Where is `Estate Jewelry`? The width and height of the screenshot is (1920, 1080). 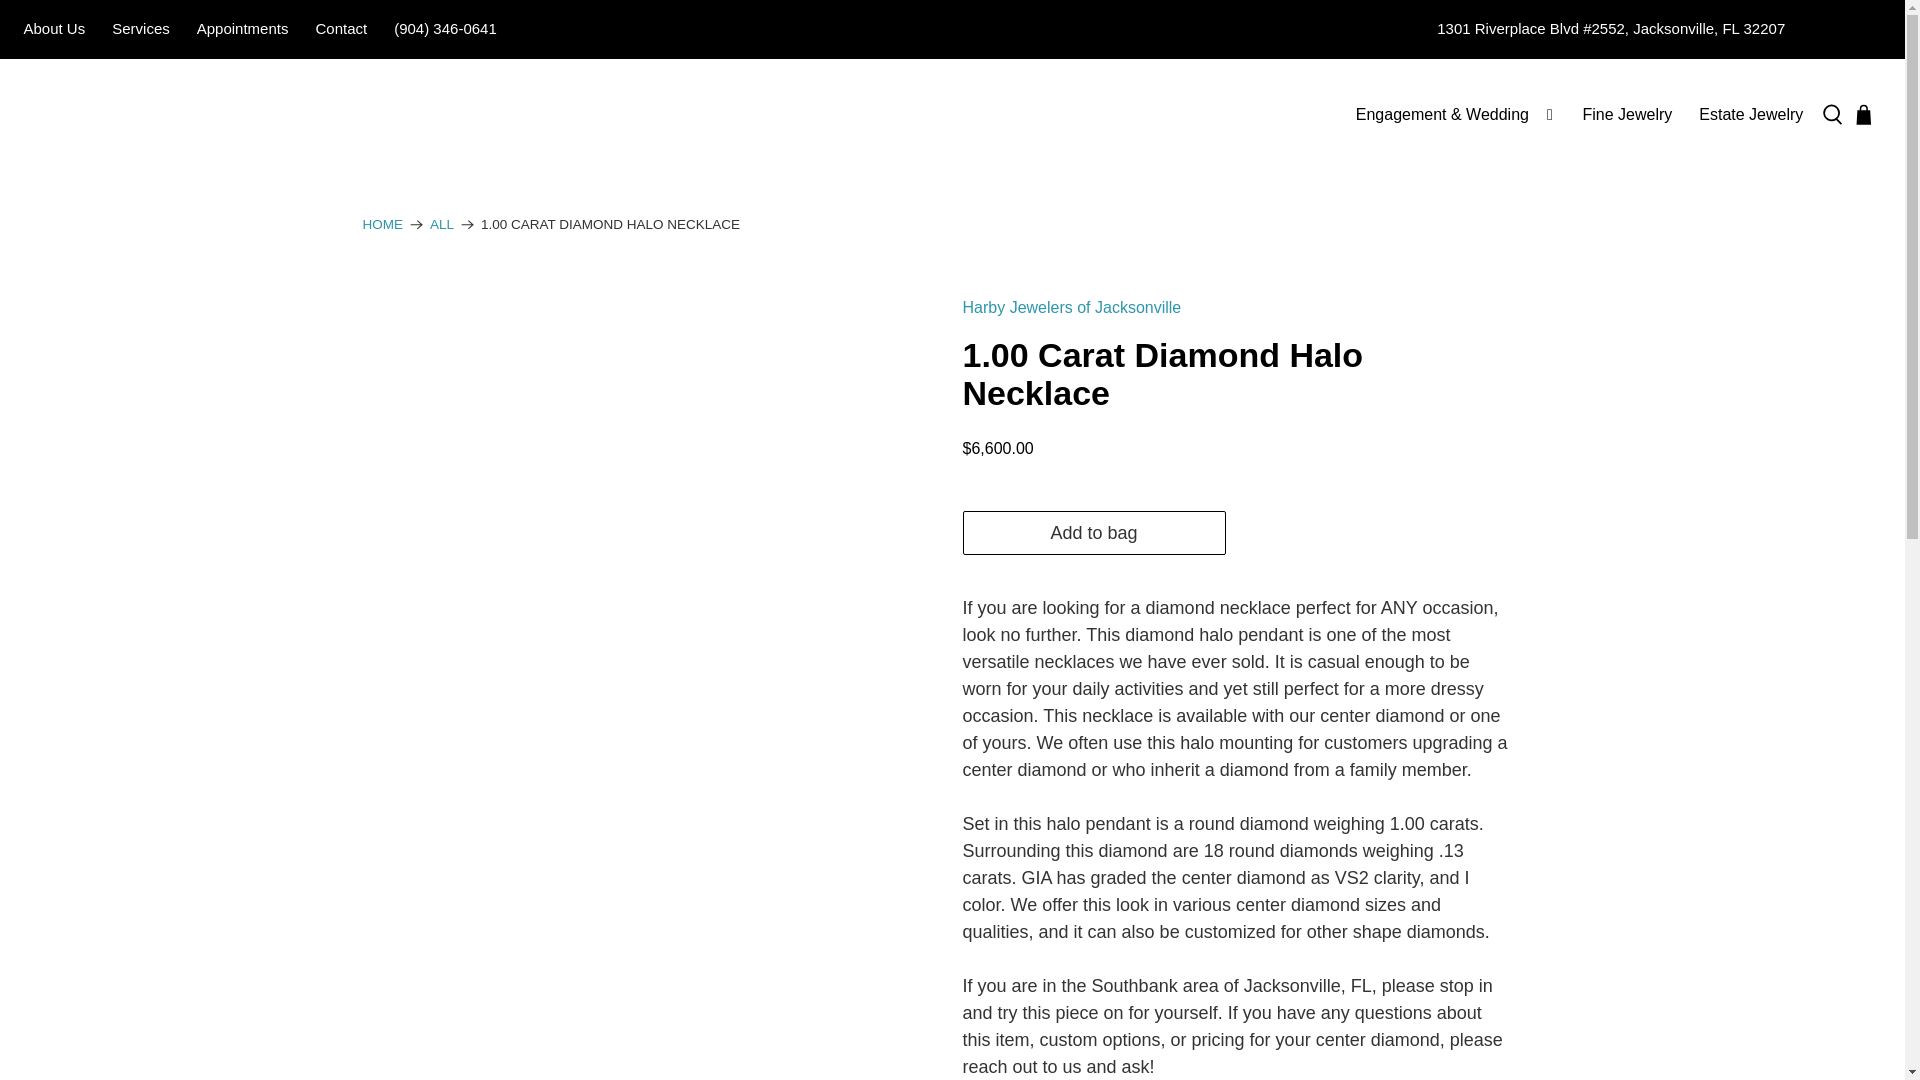
Estate Jewelry is located at coordinates (1750, 114).